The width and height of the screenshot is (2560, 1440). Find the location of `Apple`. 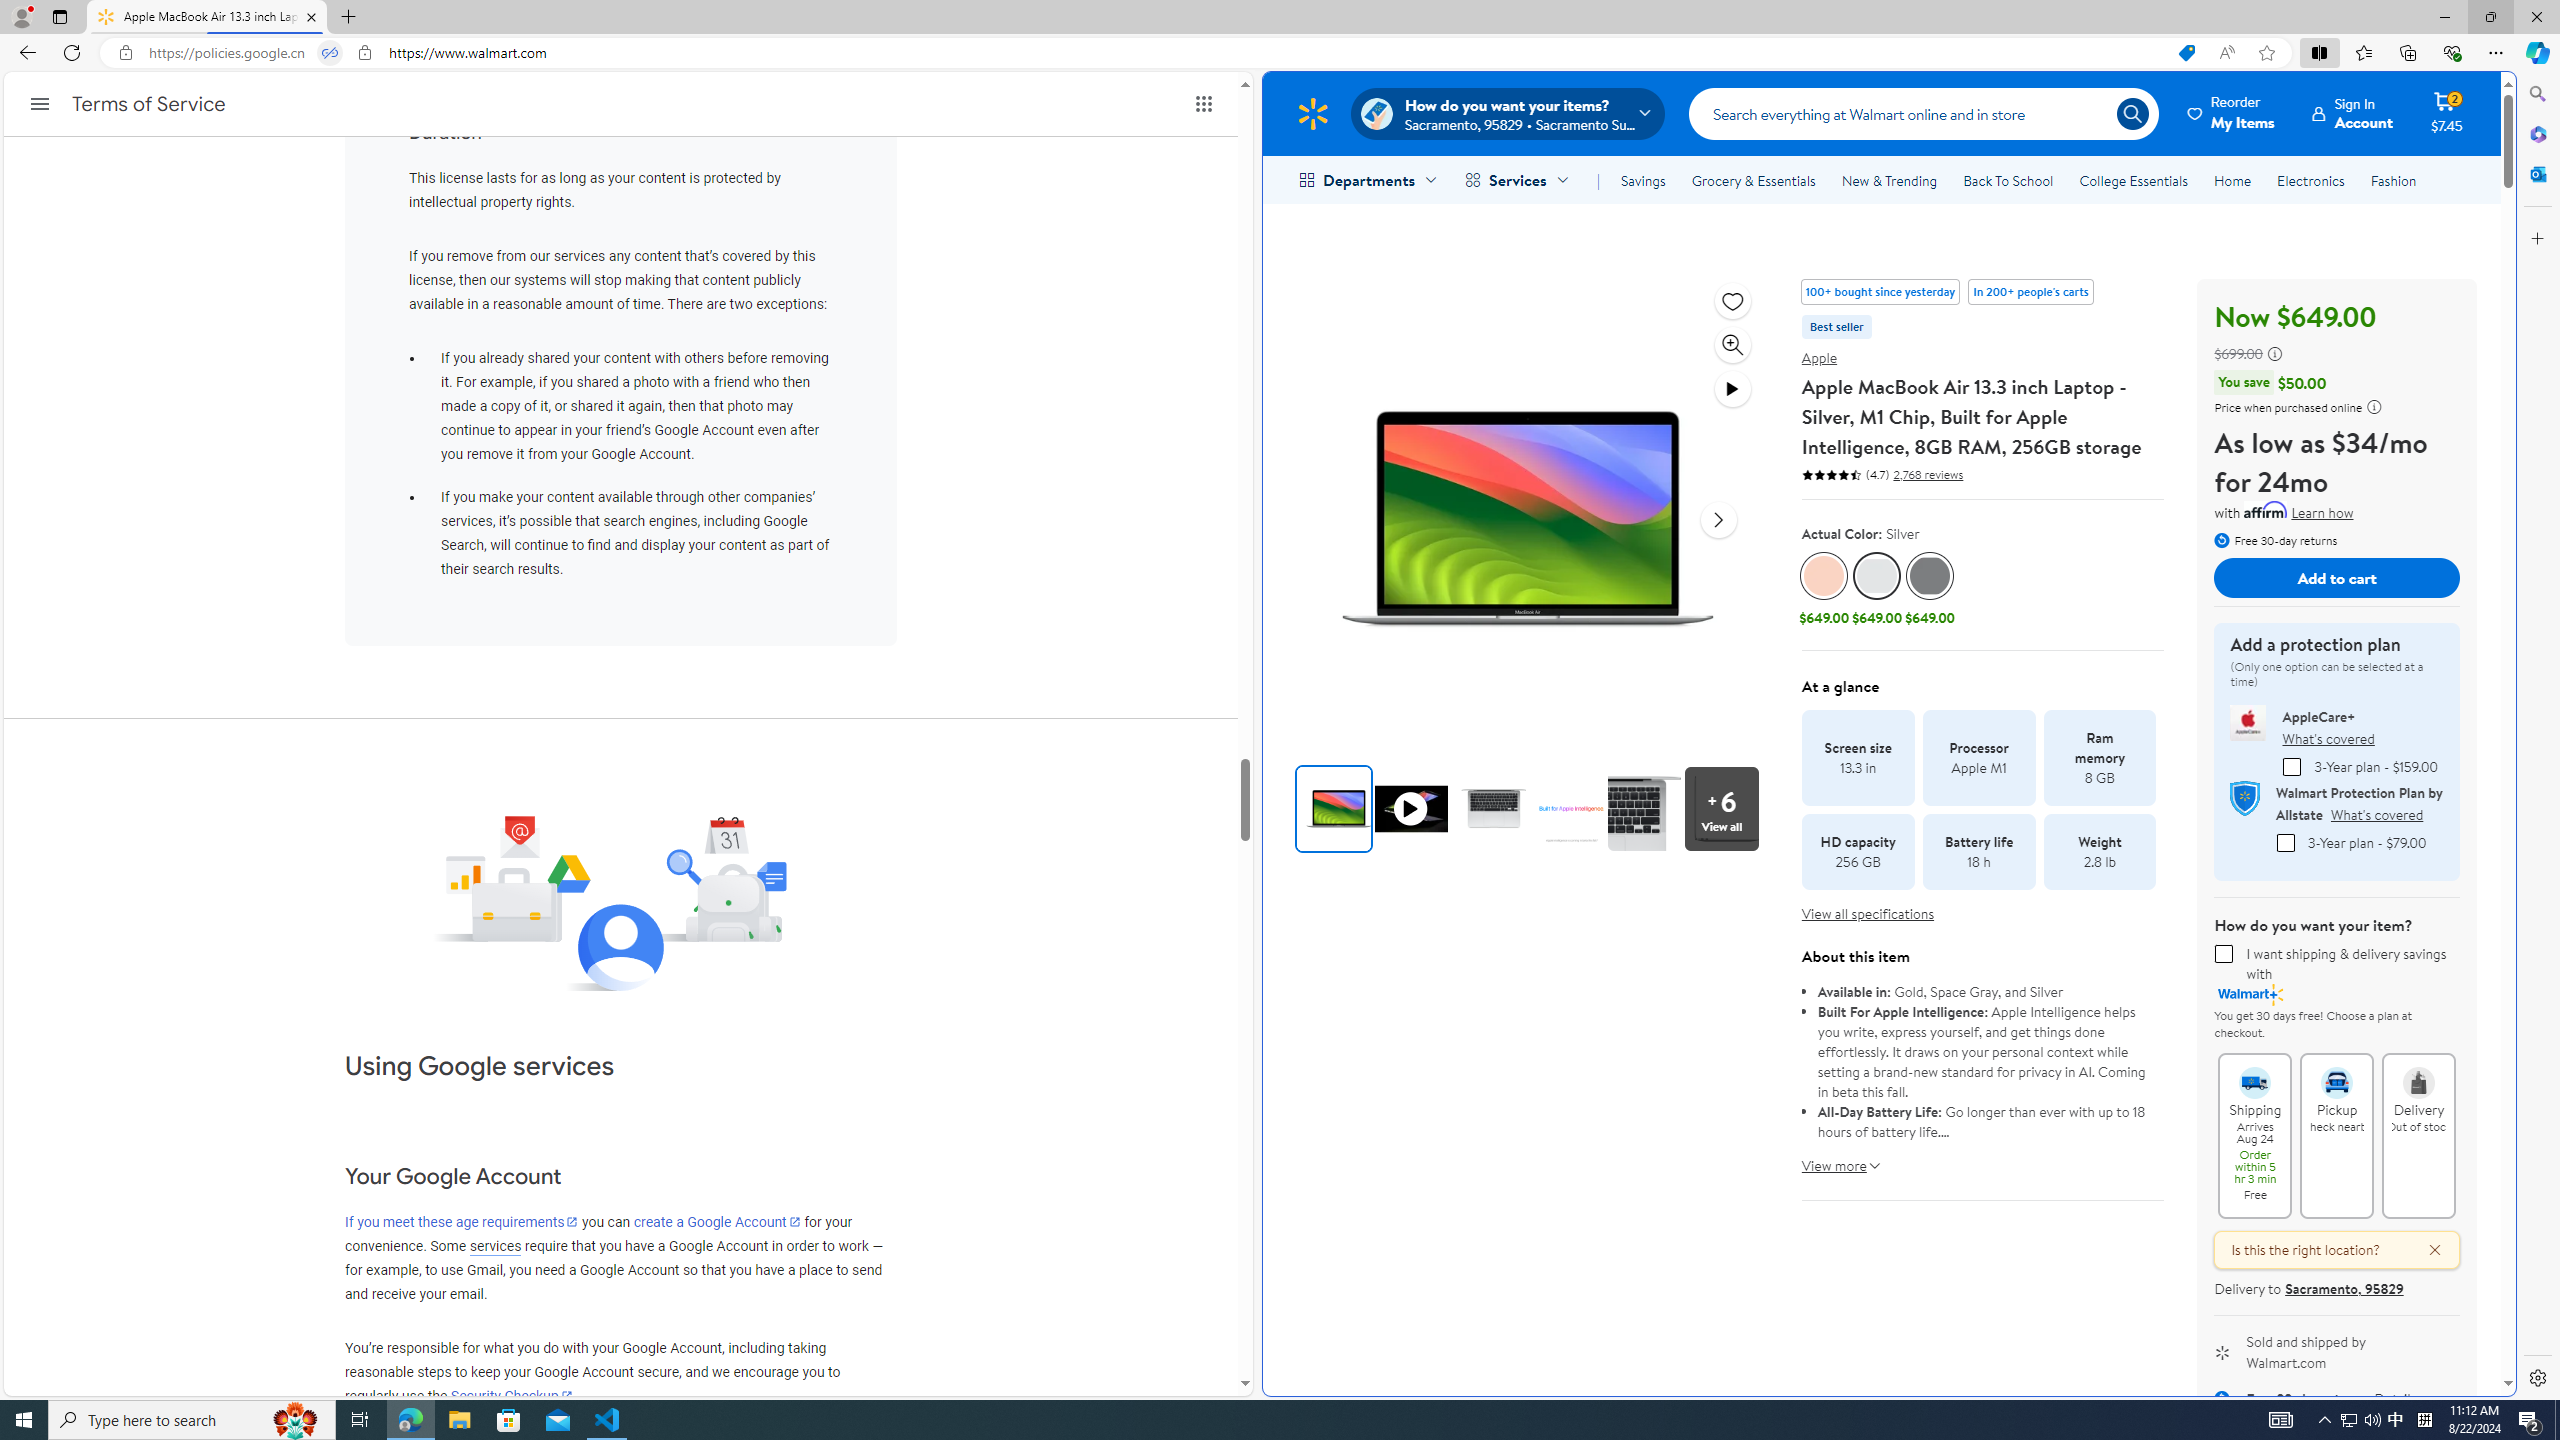

Apple is located at coordinates (1820, 358).